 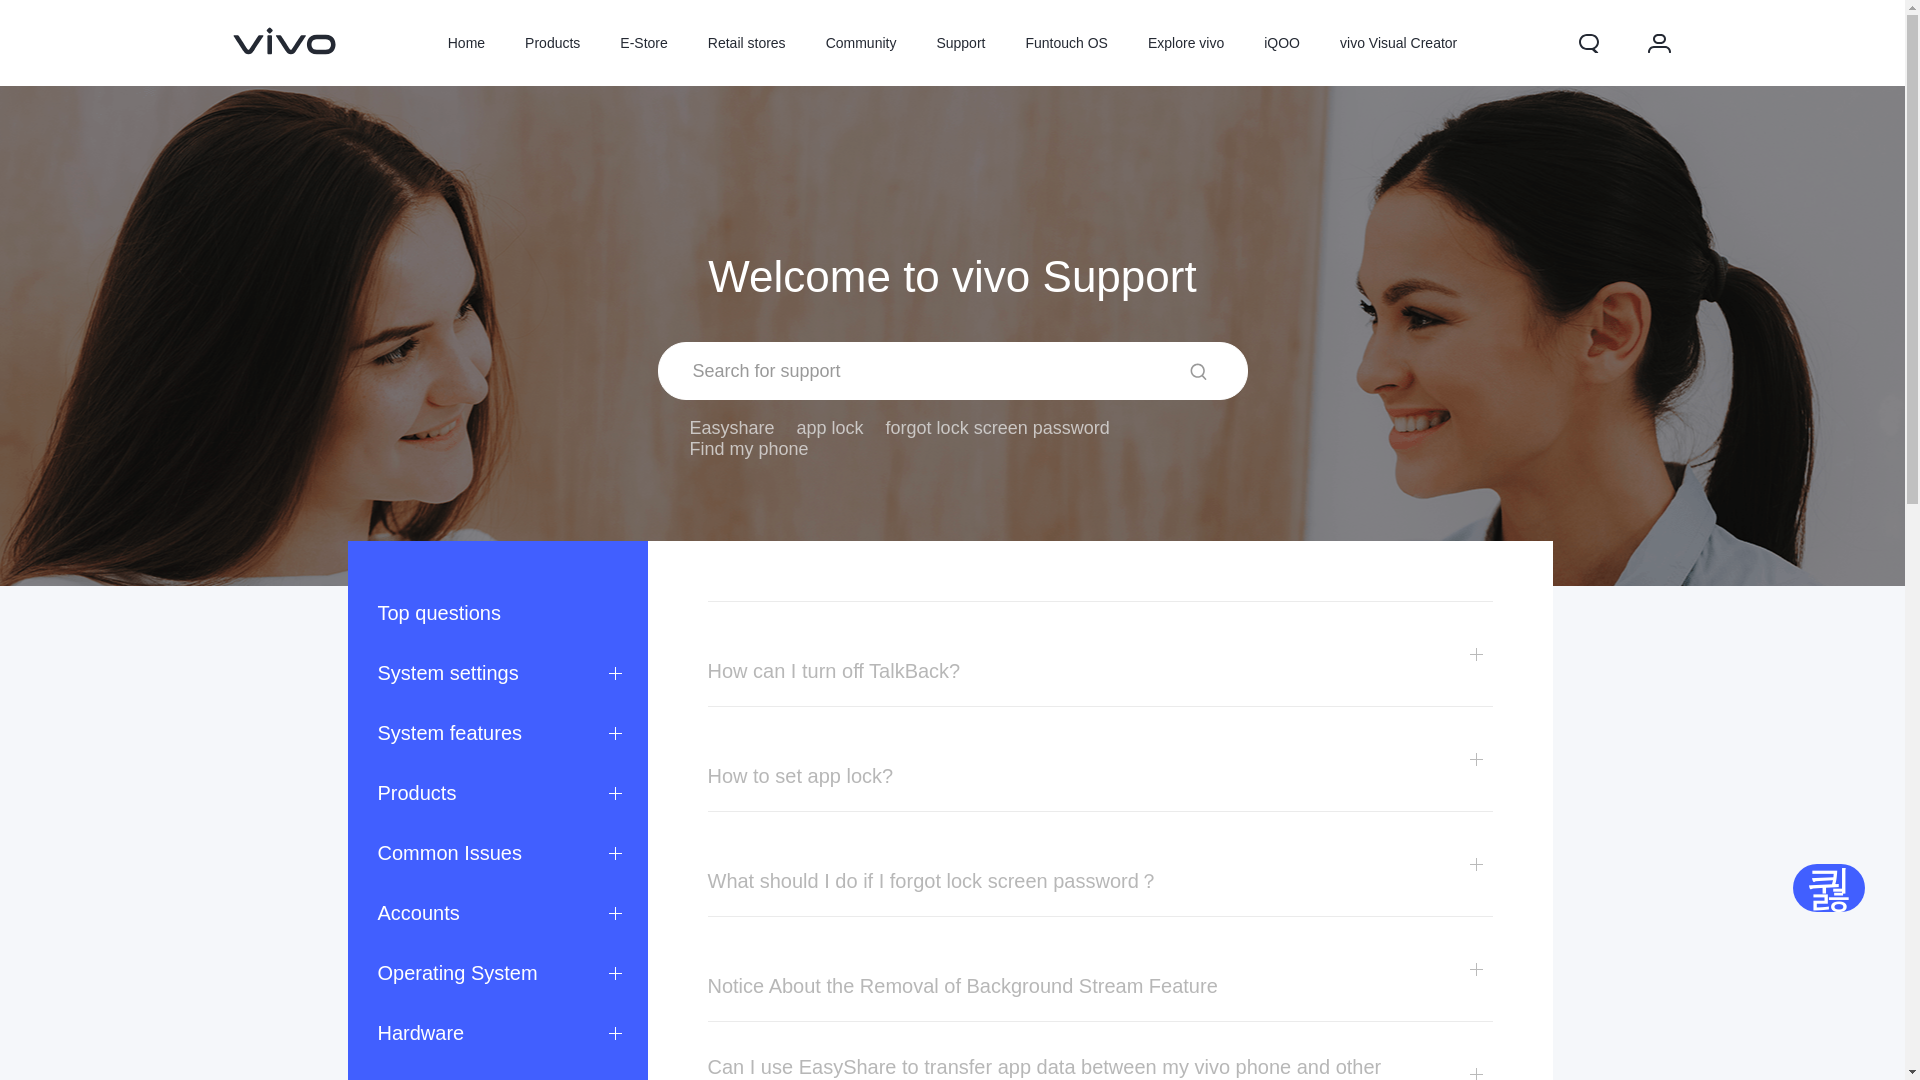 What do you see at coordinates (498, 612) in the screenshot?
I see `Top questions` at bounding box center [498, 612].